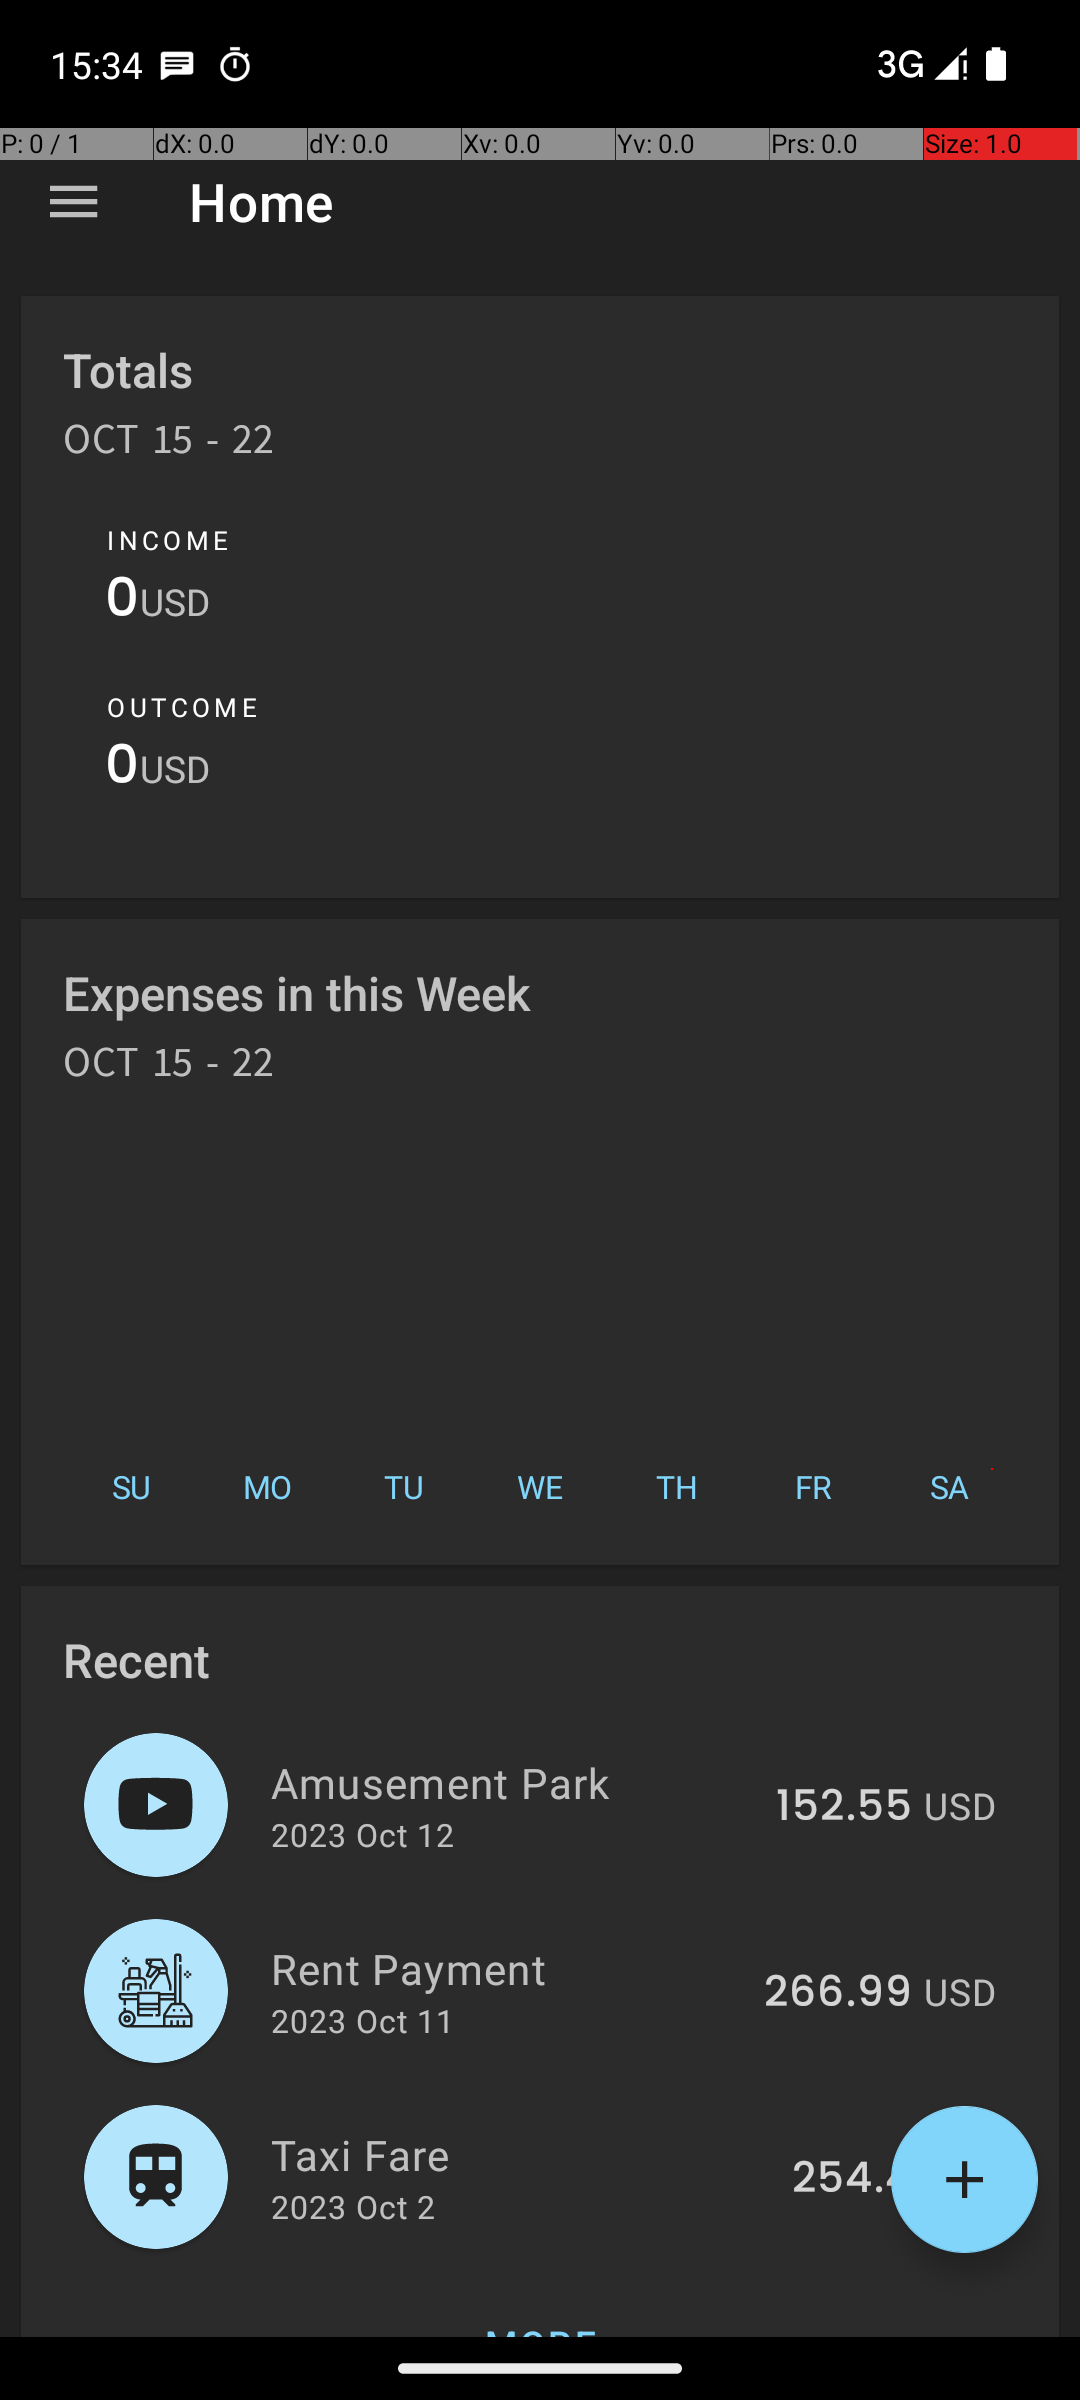  I want to click on Rent Payment, so click(506, 1968).